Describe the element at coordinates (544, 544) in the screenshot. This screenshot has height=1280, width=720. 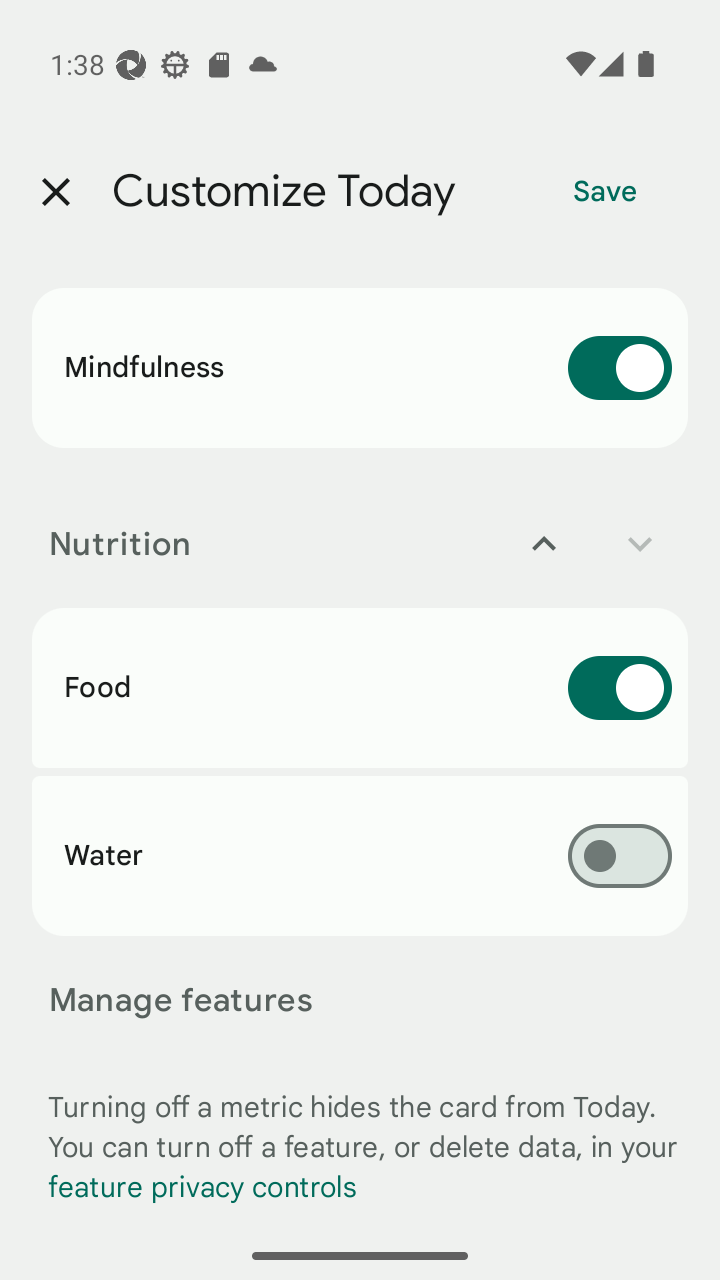
I see `Move Nutrition up` at that location.